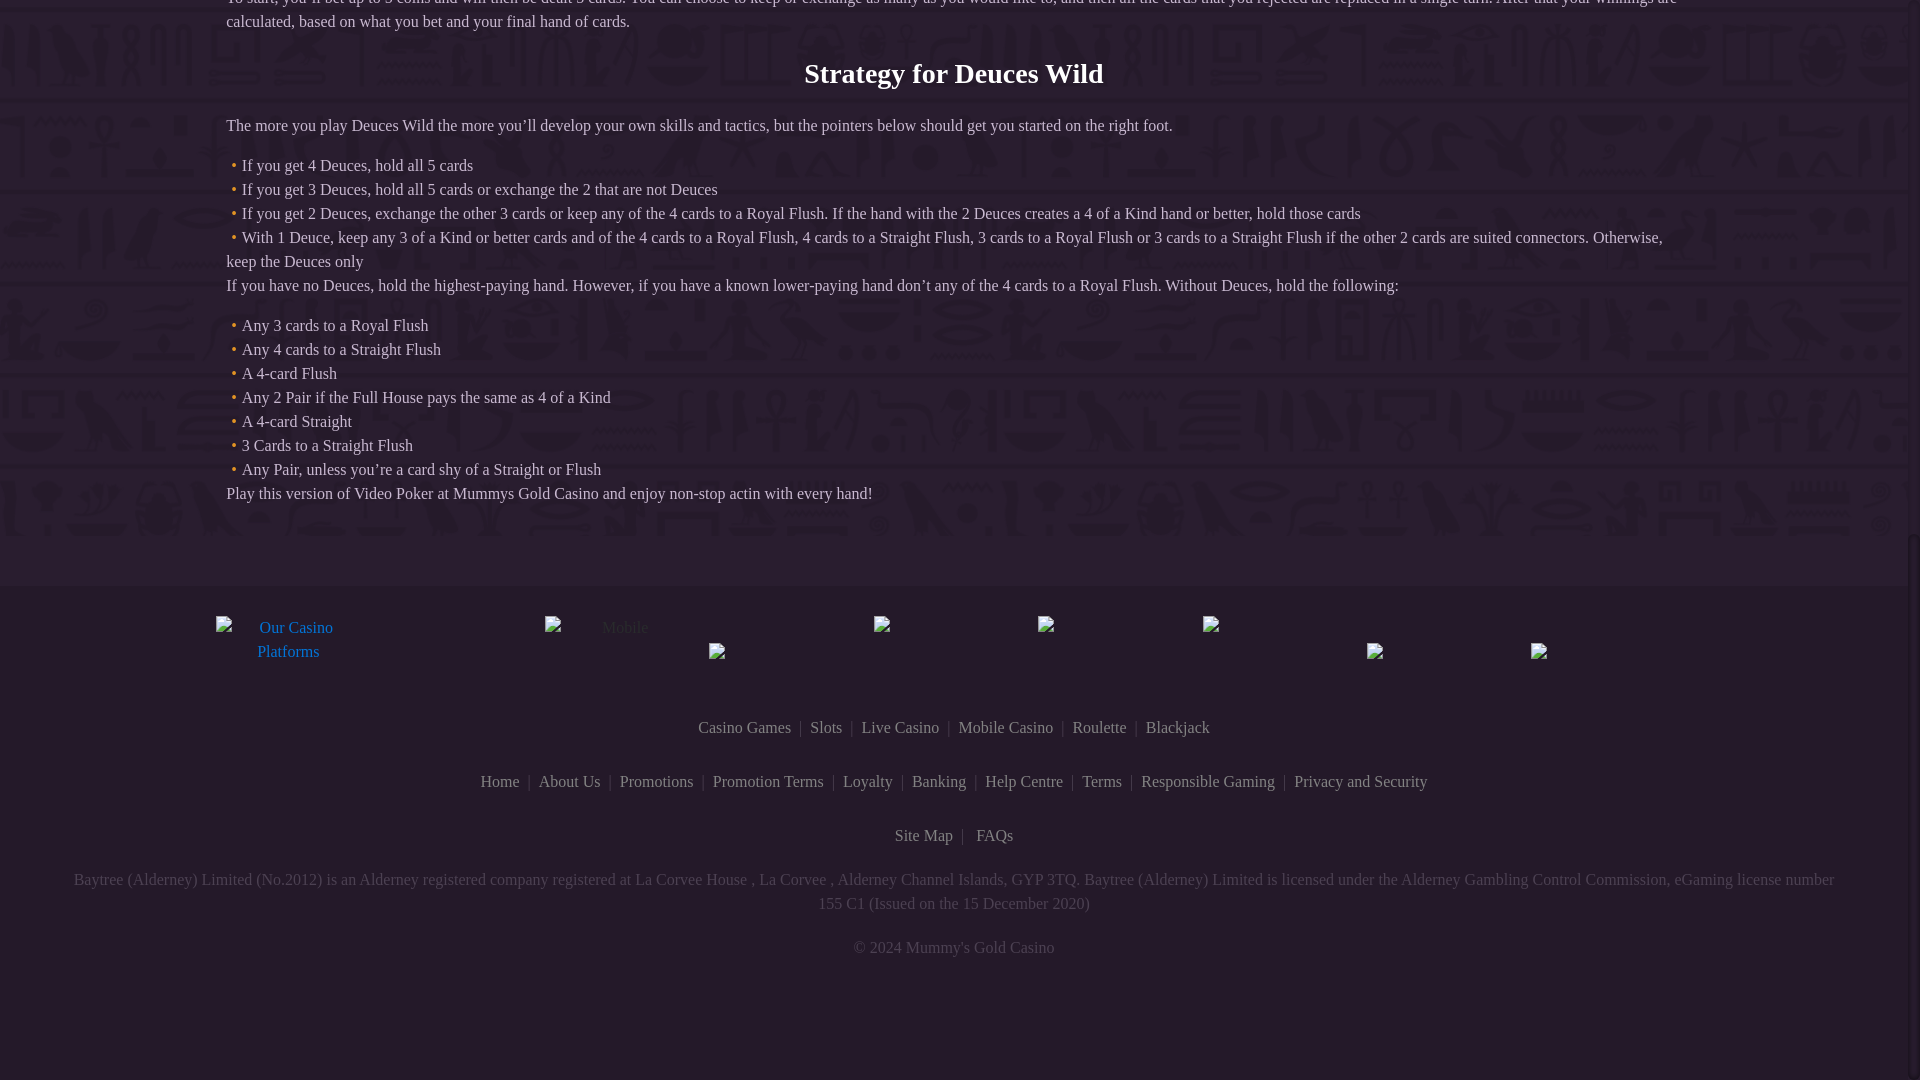 The height and width of the screenshot is (1080, 1920). What do you see at coordinates (744, 727) in the screenshot?
I see `Casino Games` at bounding box center [744, 727].